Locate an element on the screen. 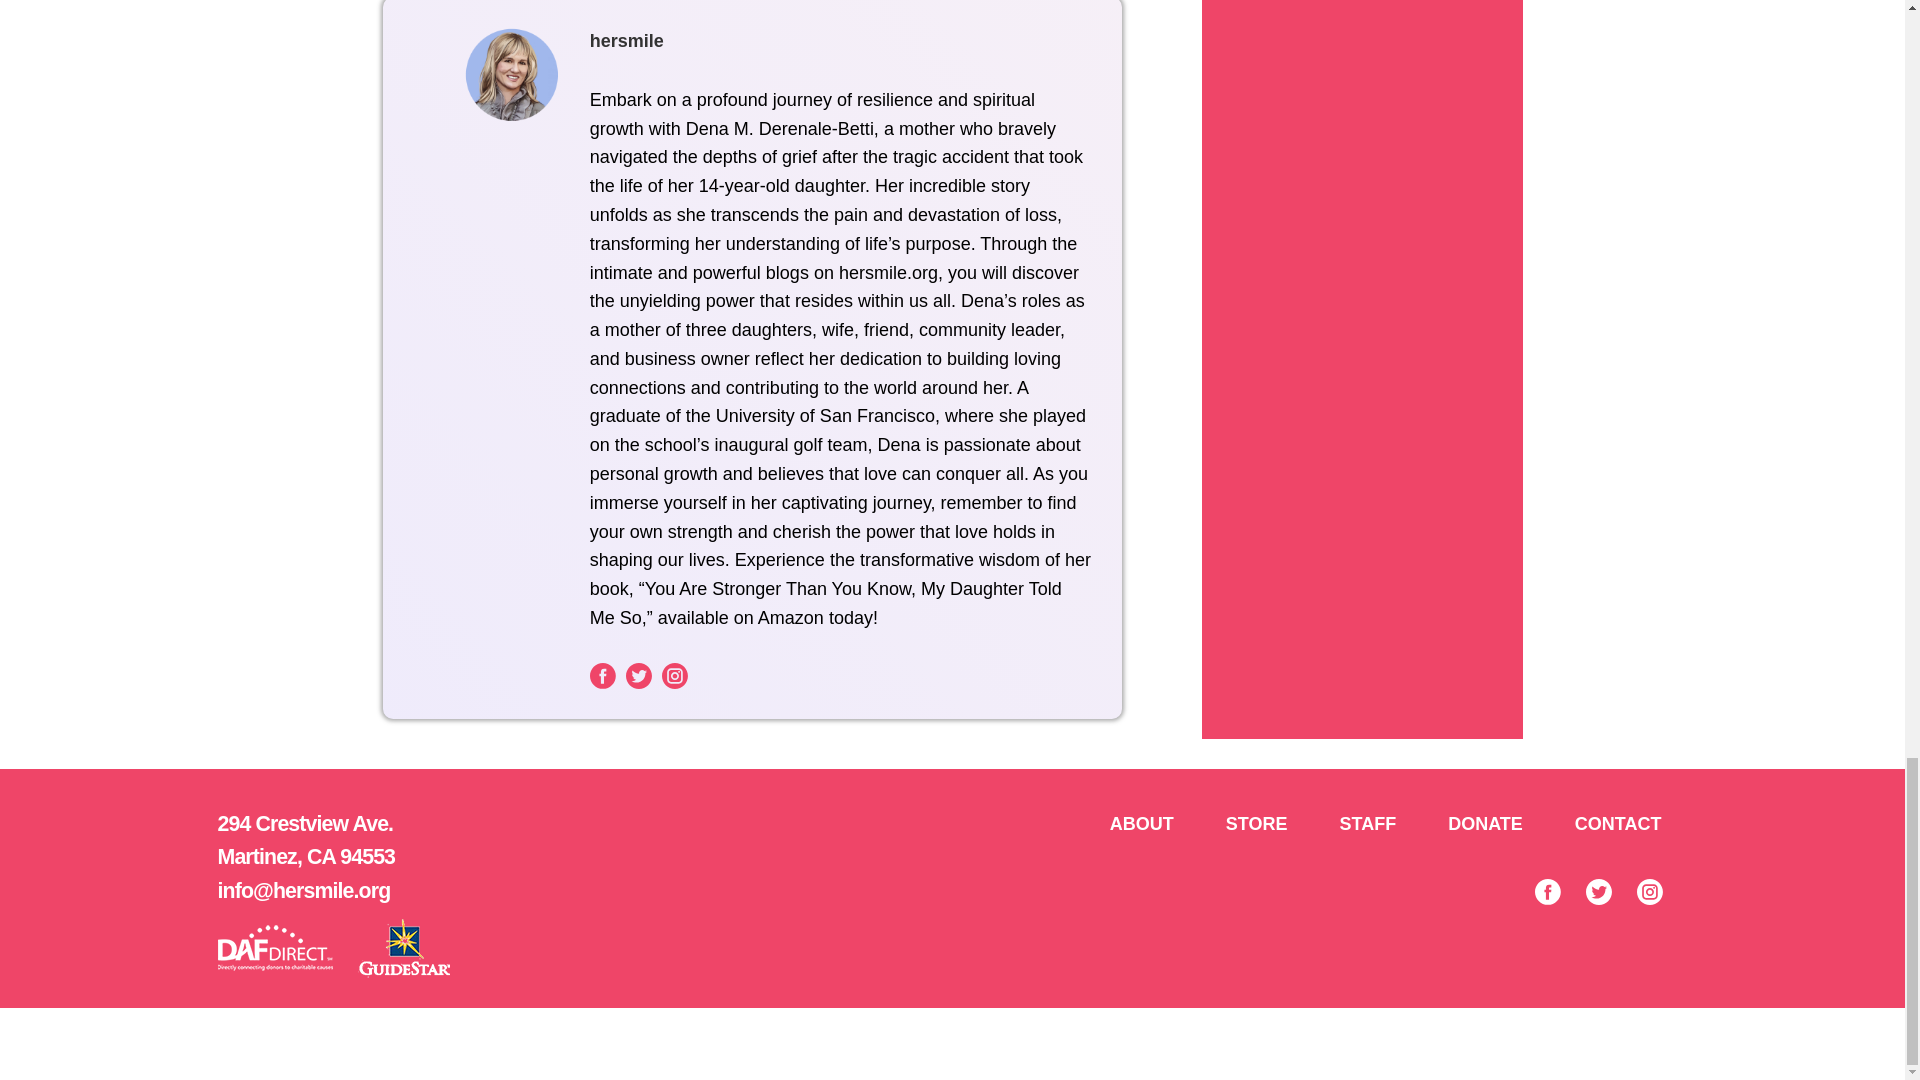 The width and height of the screenshot is (1920, 1080). Instagram is located at coordinates (1649, 892).